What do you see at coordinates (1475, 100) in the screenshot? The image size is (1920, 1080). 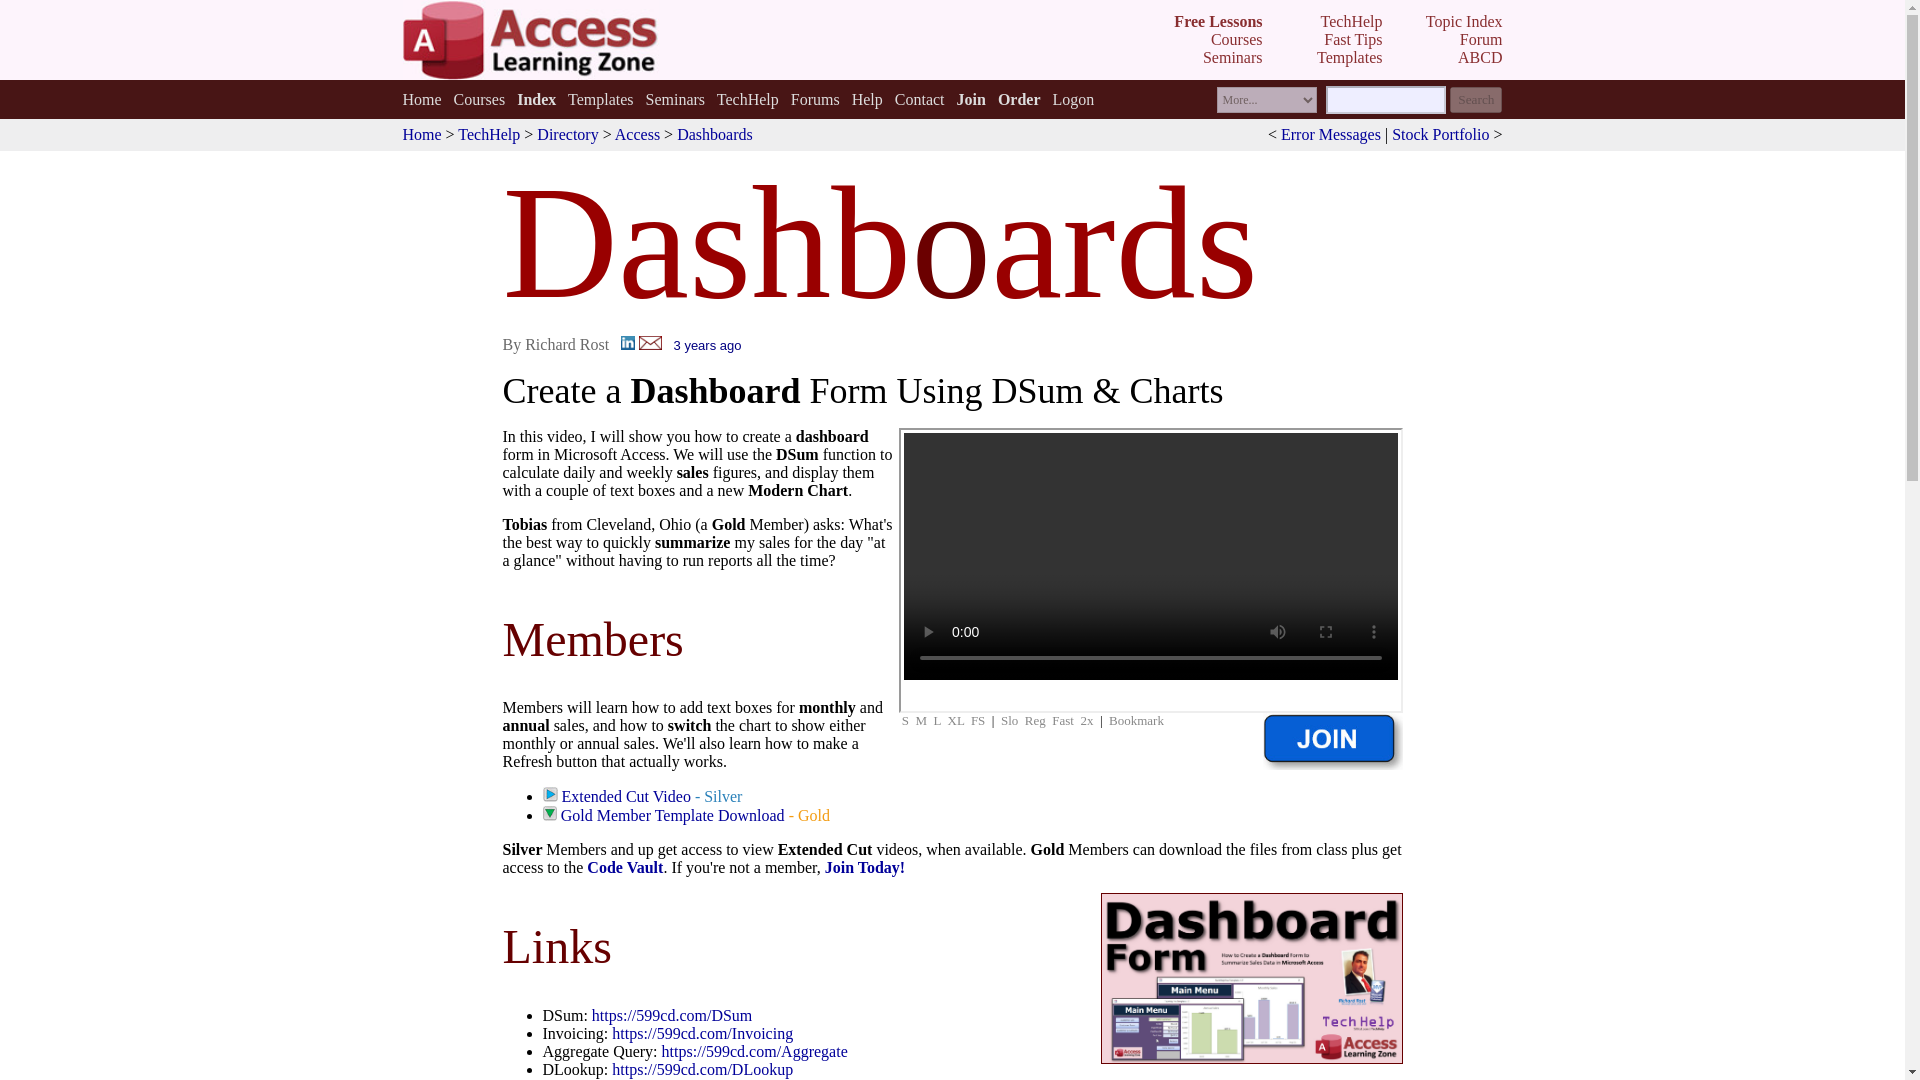 I see `Search` at bounding box center [1475, 100].